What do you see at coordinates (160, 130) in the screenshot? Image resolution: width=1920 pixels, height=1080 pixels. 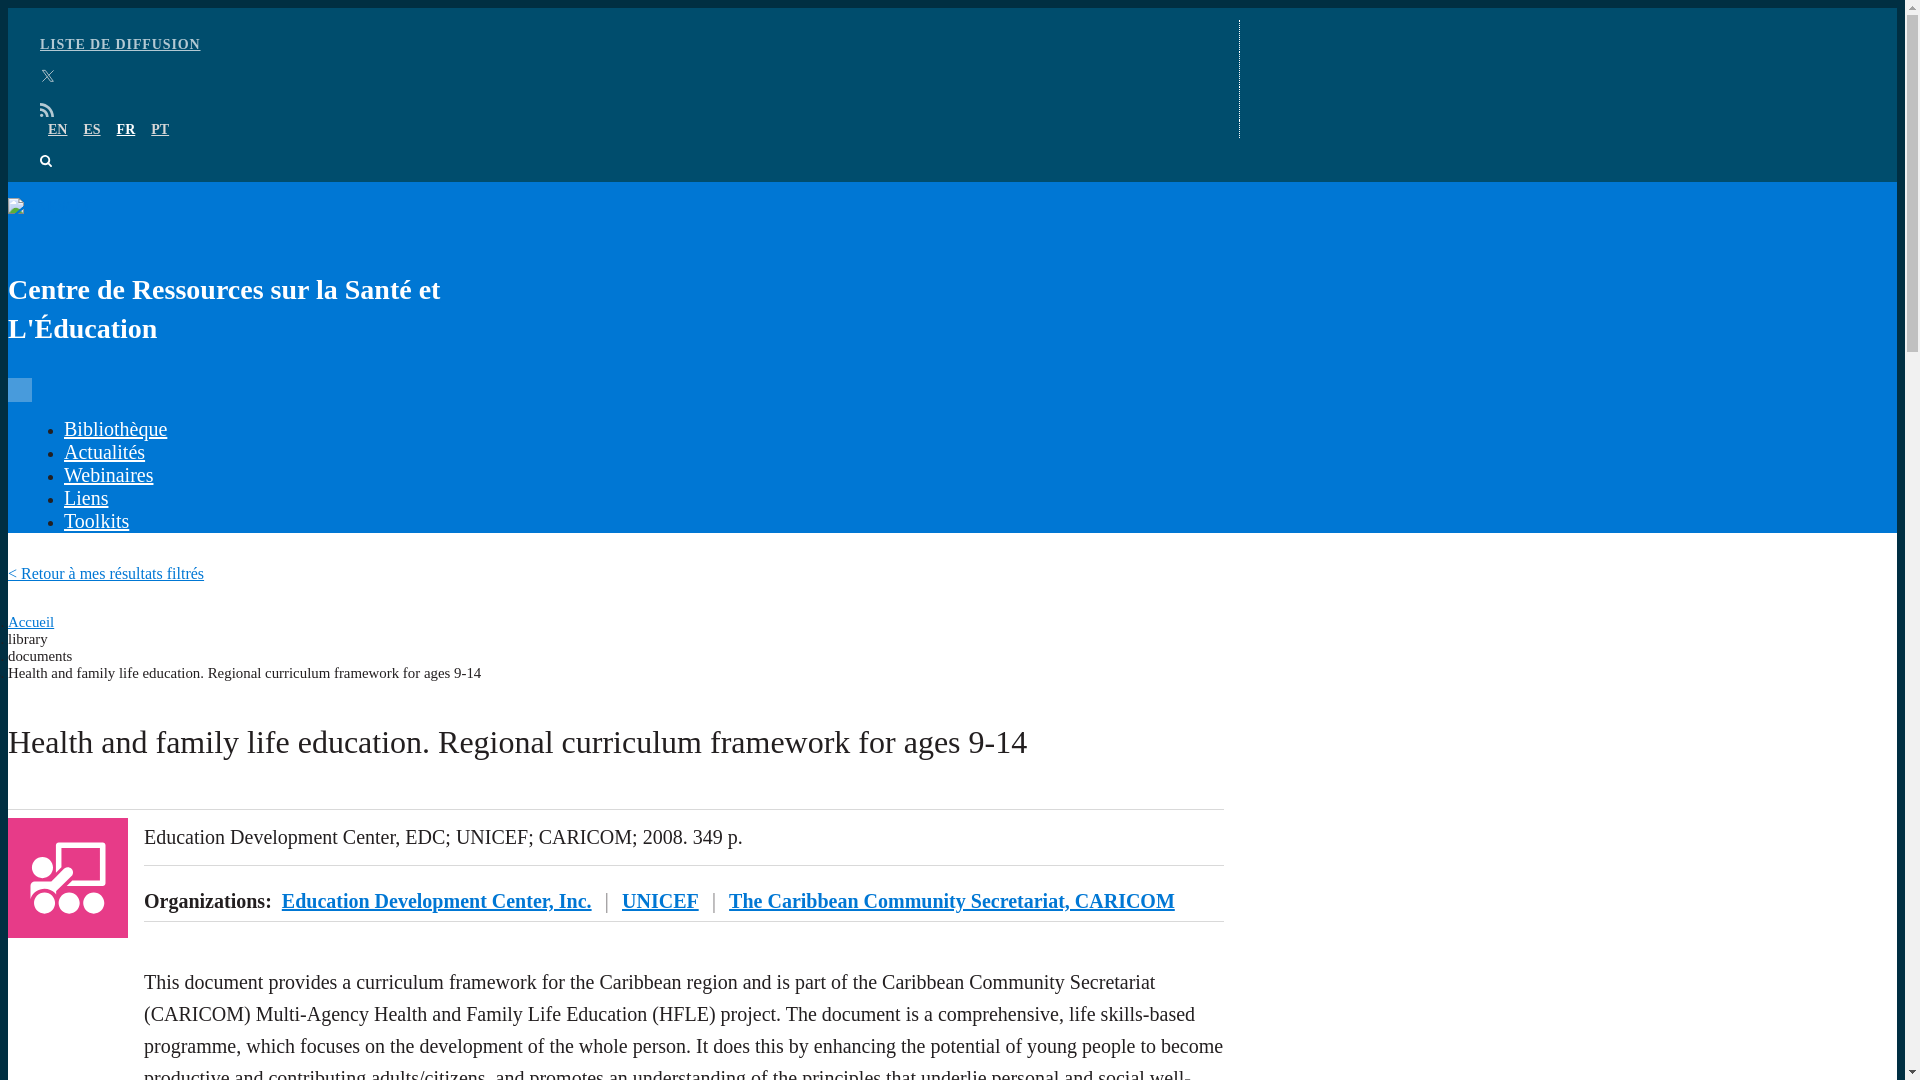 I see `PT` at bounding box center [160, 130].